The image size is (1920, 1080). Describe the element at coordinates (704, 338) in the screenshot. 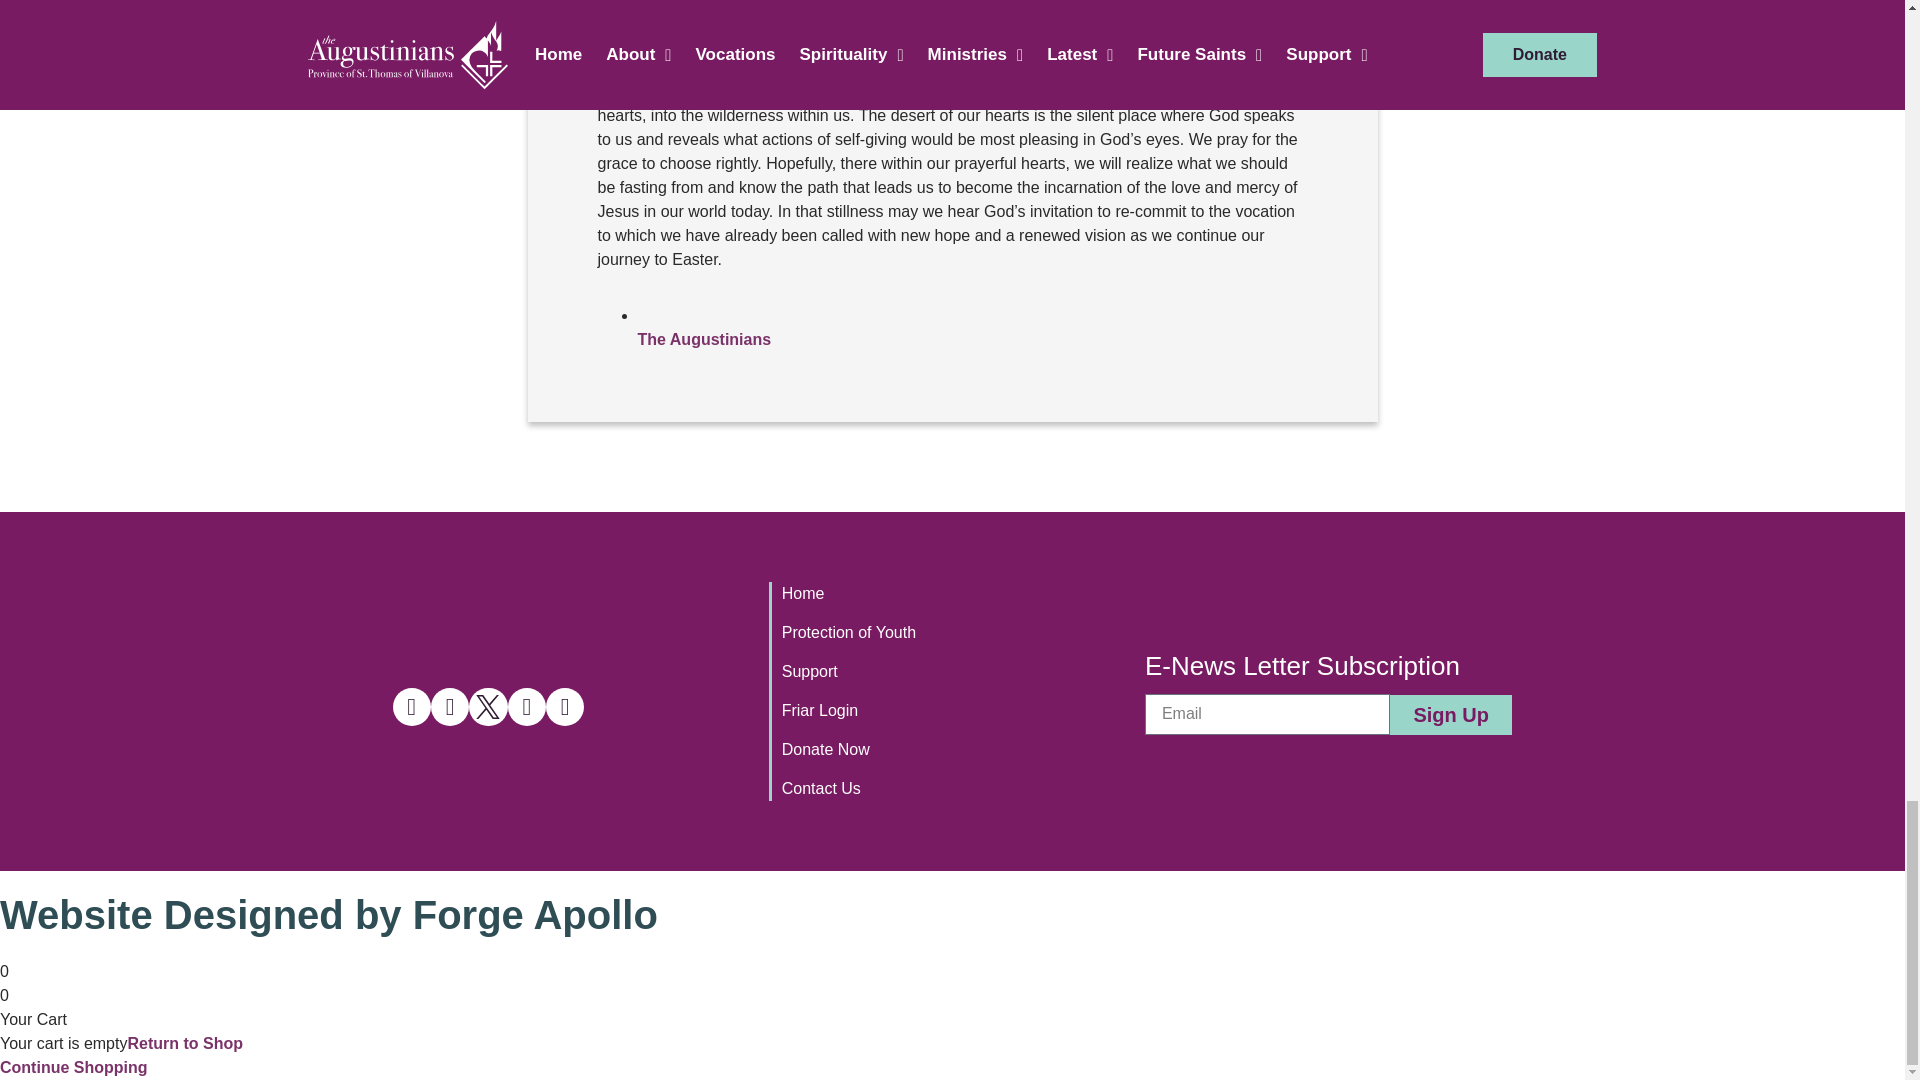

I see `The Augustinians` at that location.